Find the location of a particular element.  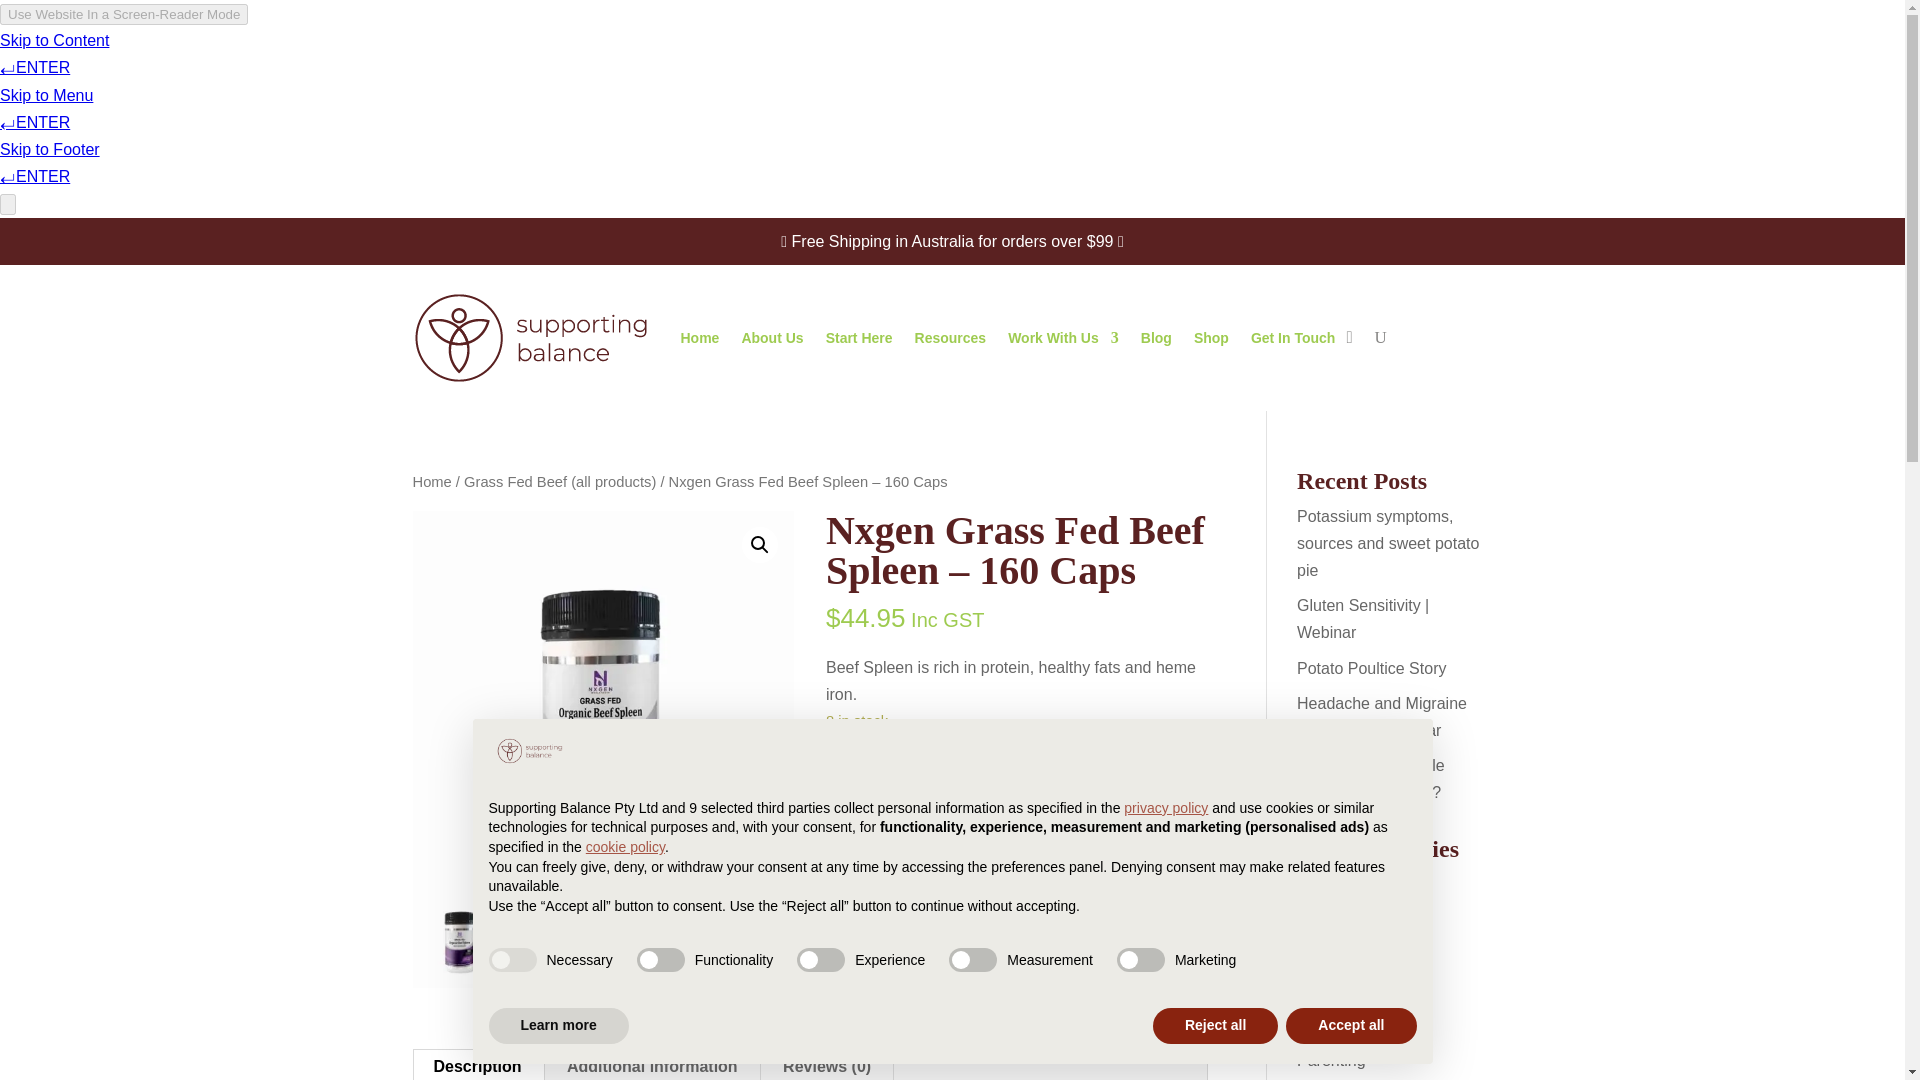

Beef-Spleen-Capsules-1 is located at coordinates (603, 702).